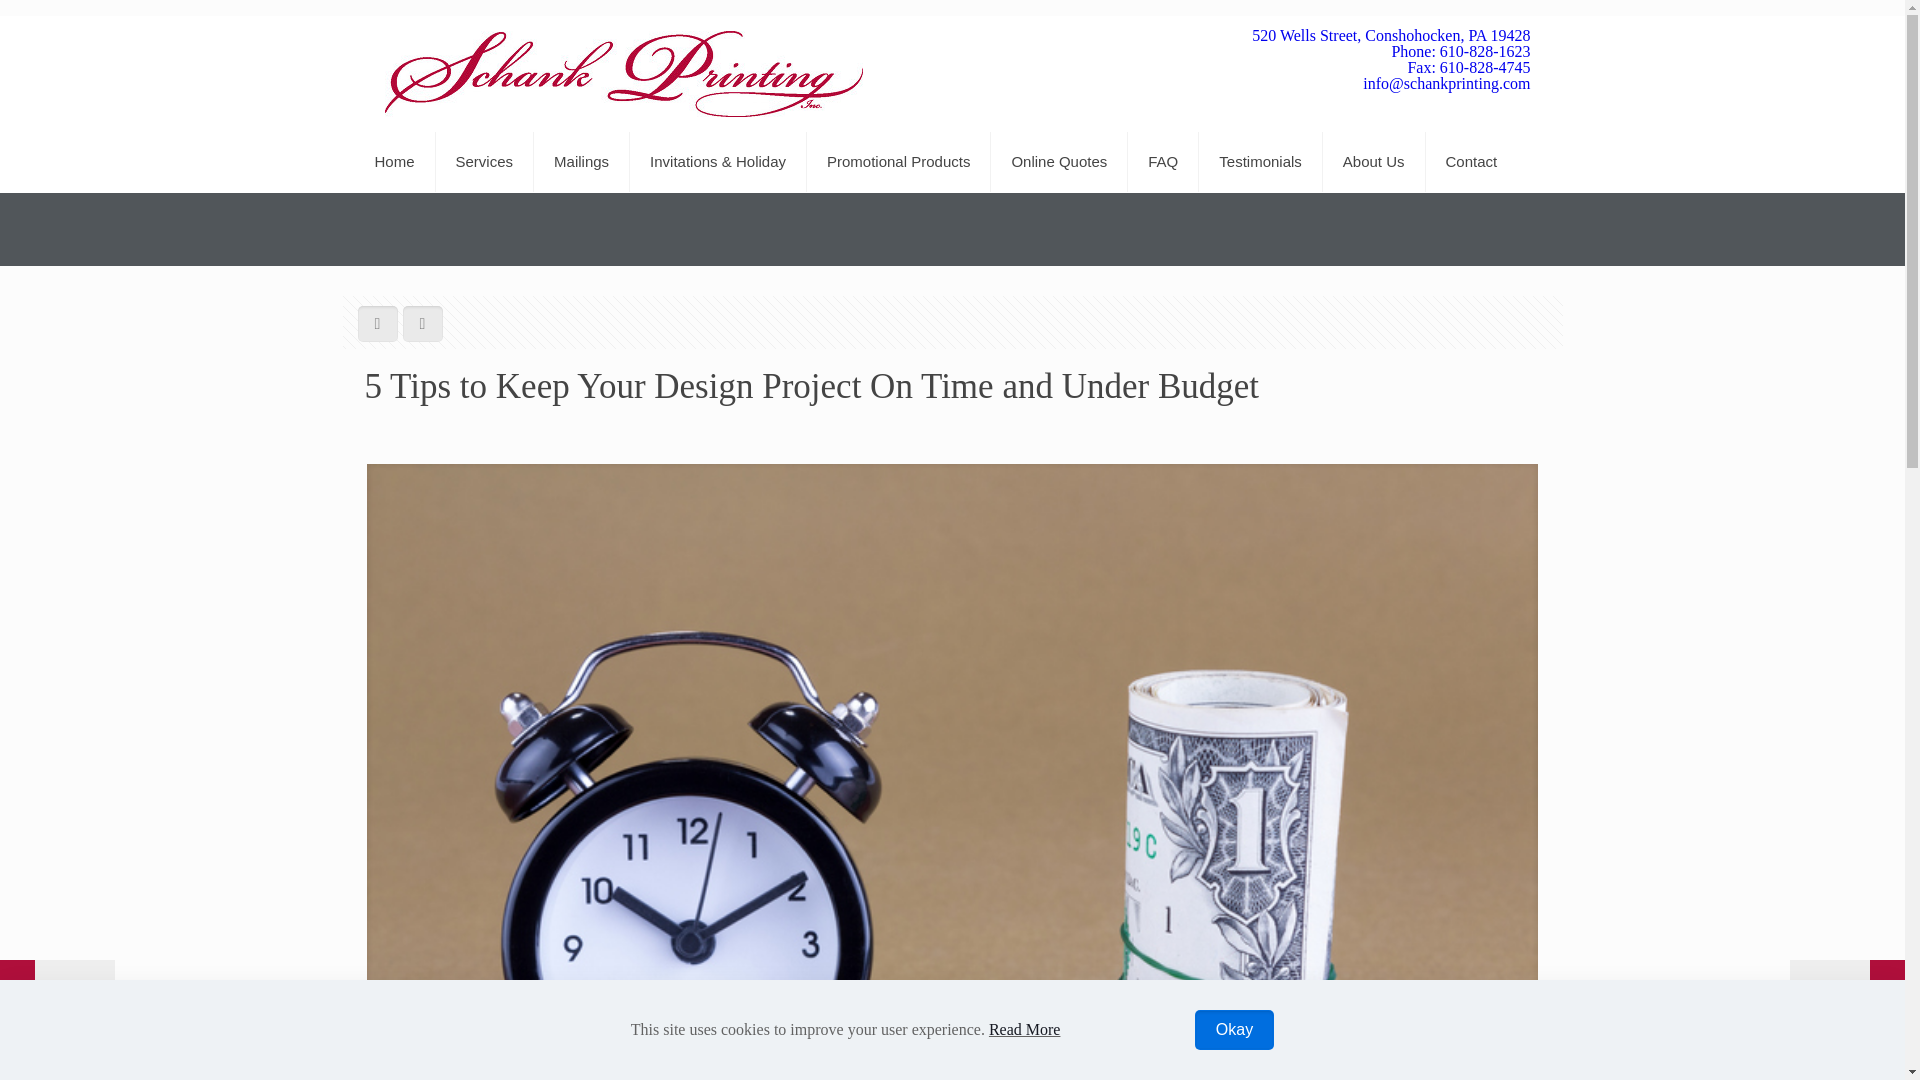 The width and height of the screenshot is (1920, 1080). Describe the element at coordinates (581, 162) in the screenshot. I see `Mailings` at that location.